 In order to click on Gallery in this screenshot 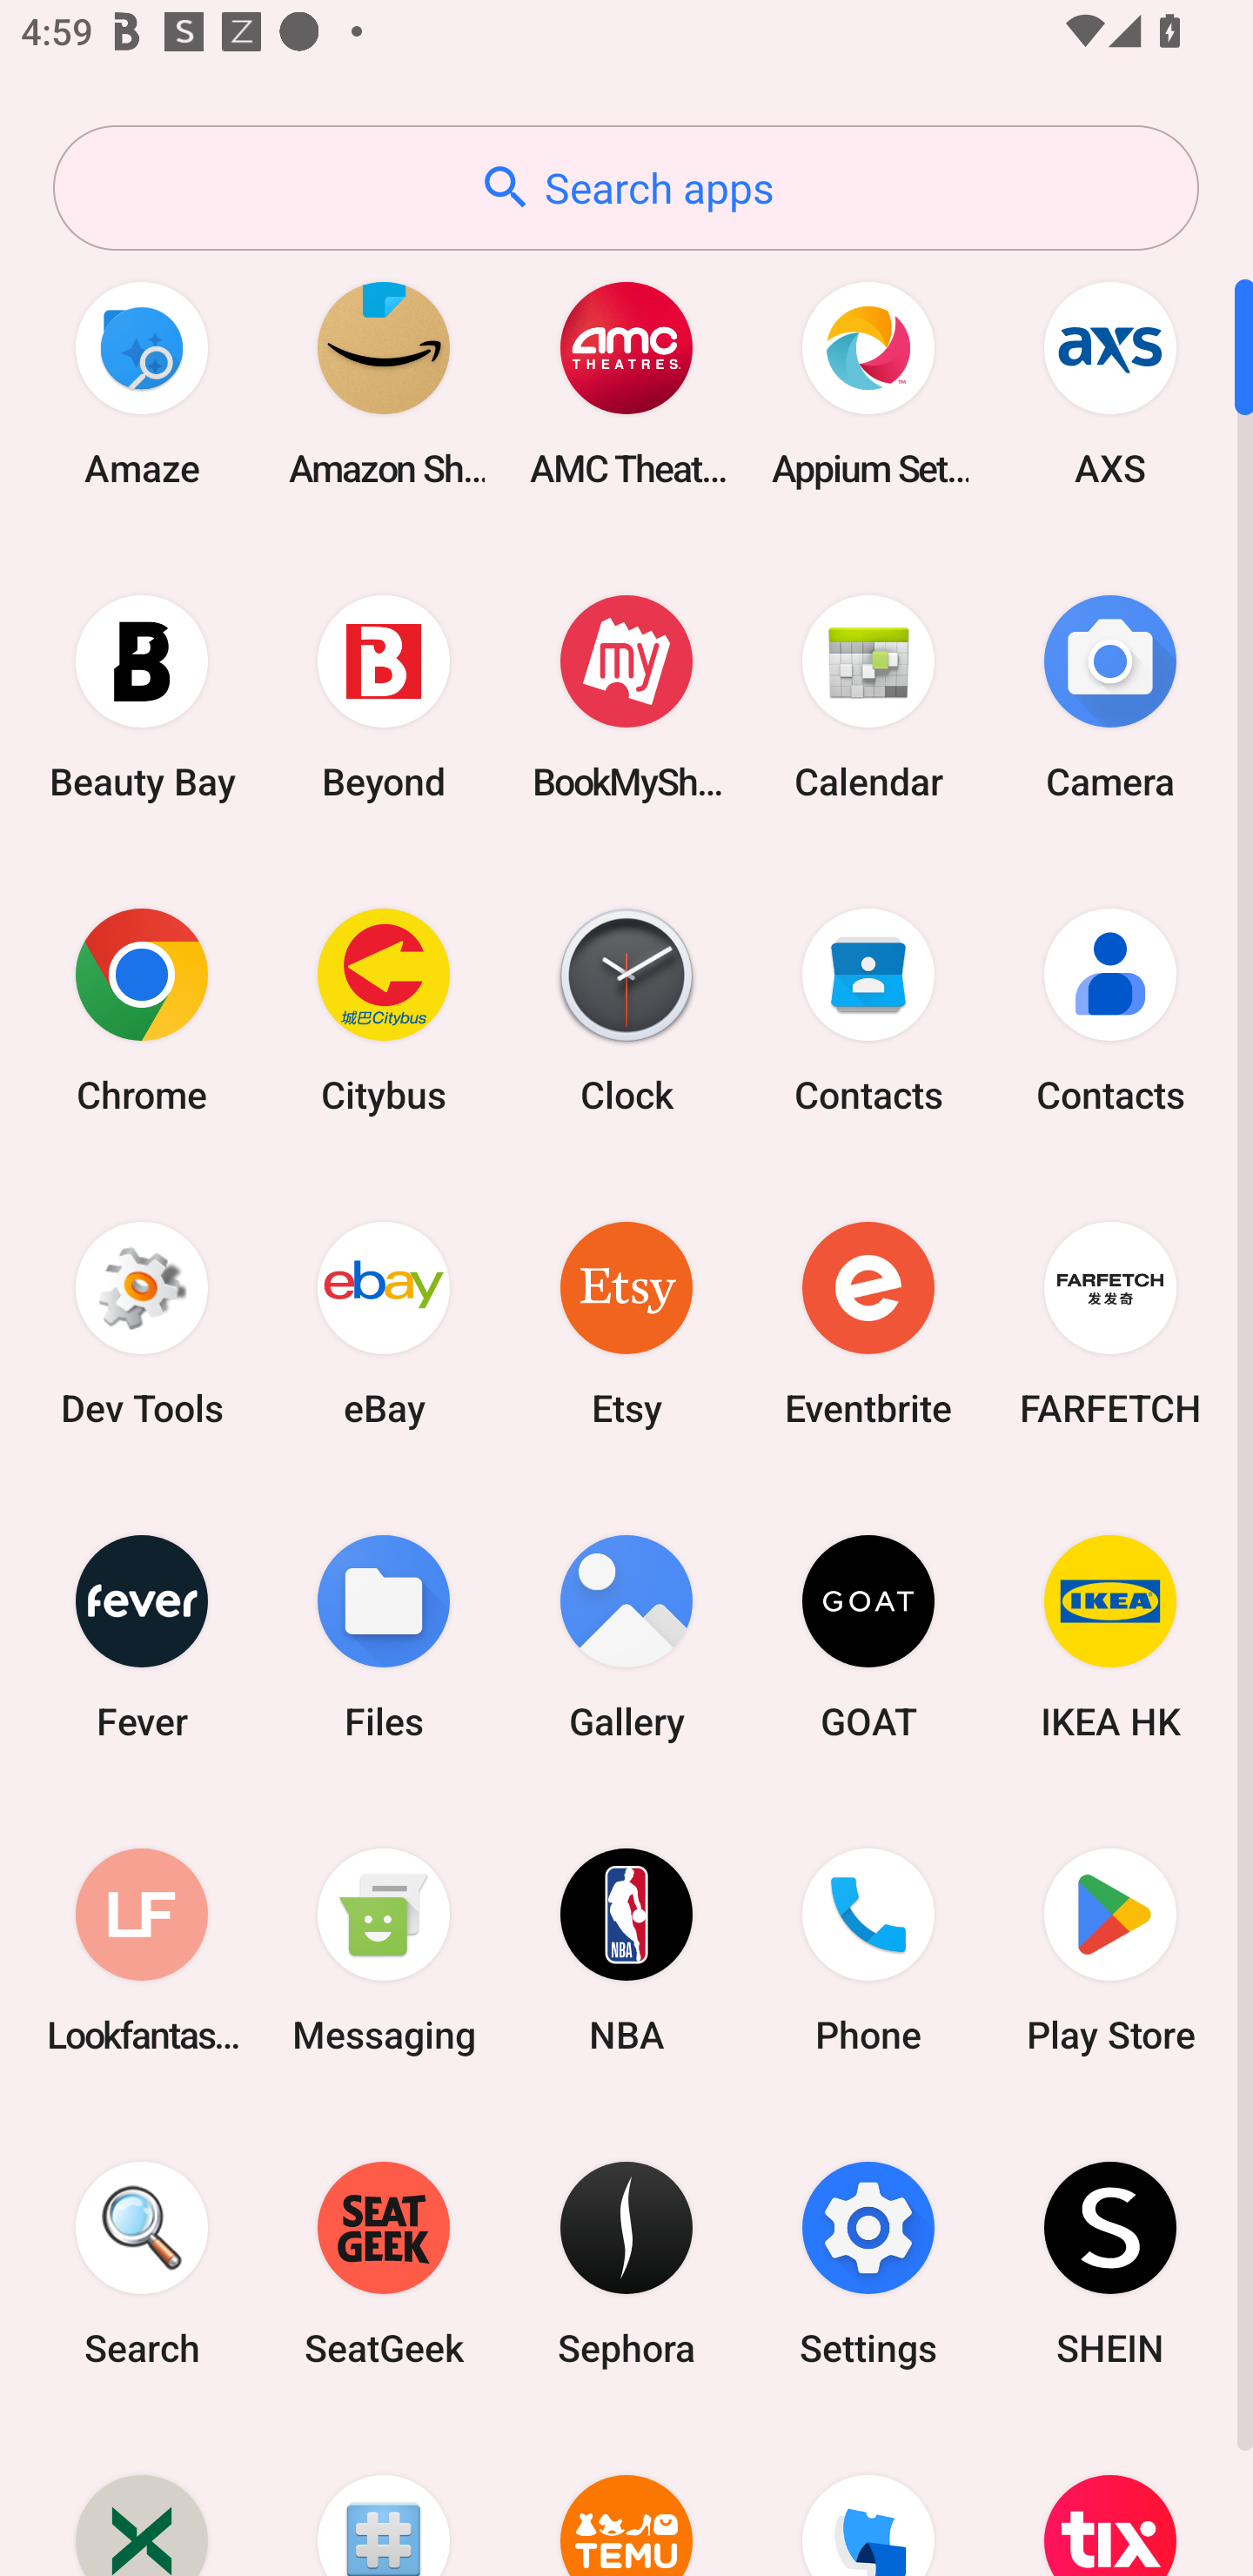, I will do `click(626, 1636)`.